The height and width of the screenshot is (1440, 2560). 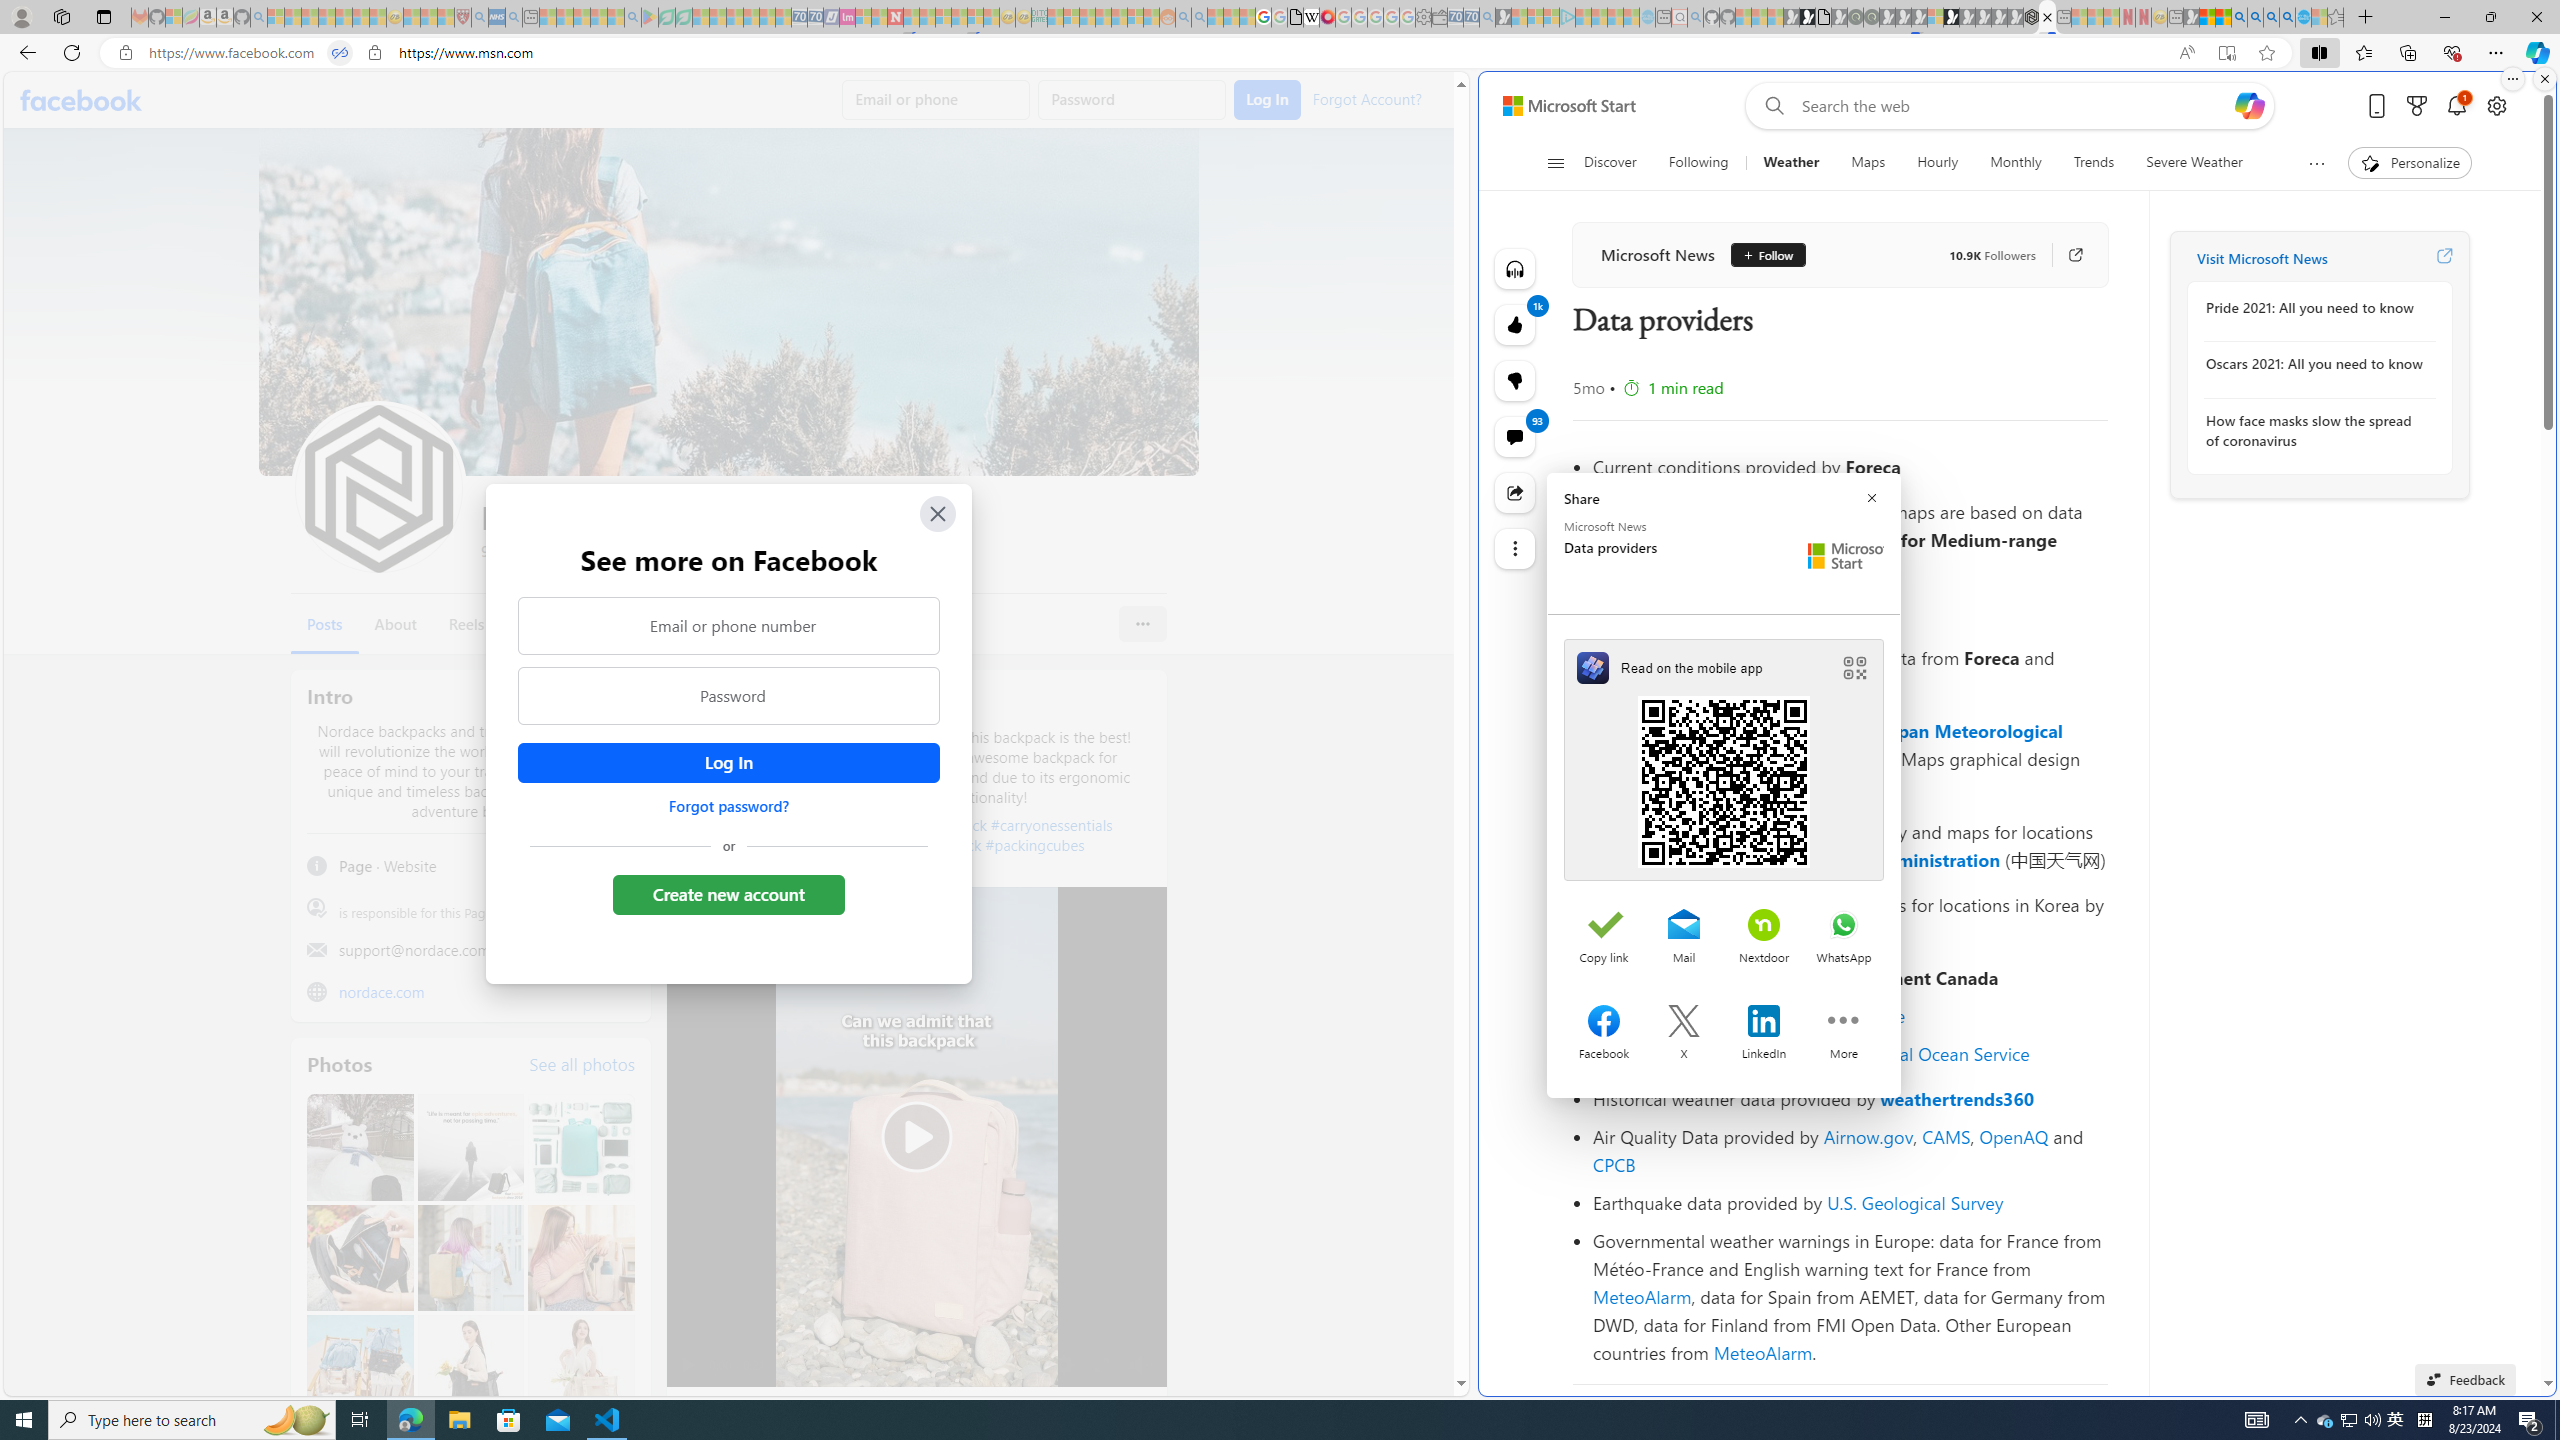 I want to click on The Weather Channel - MSN - Sleeping, so click(x=309, y=17).